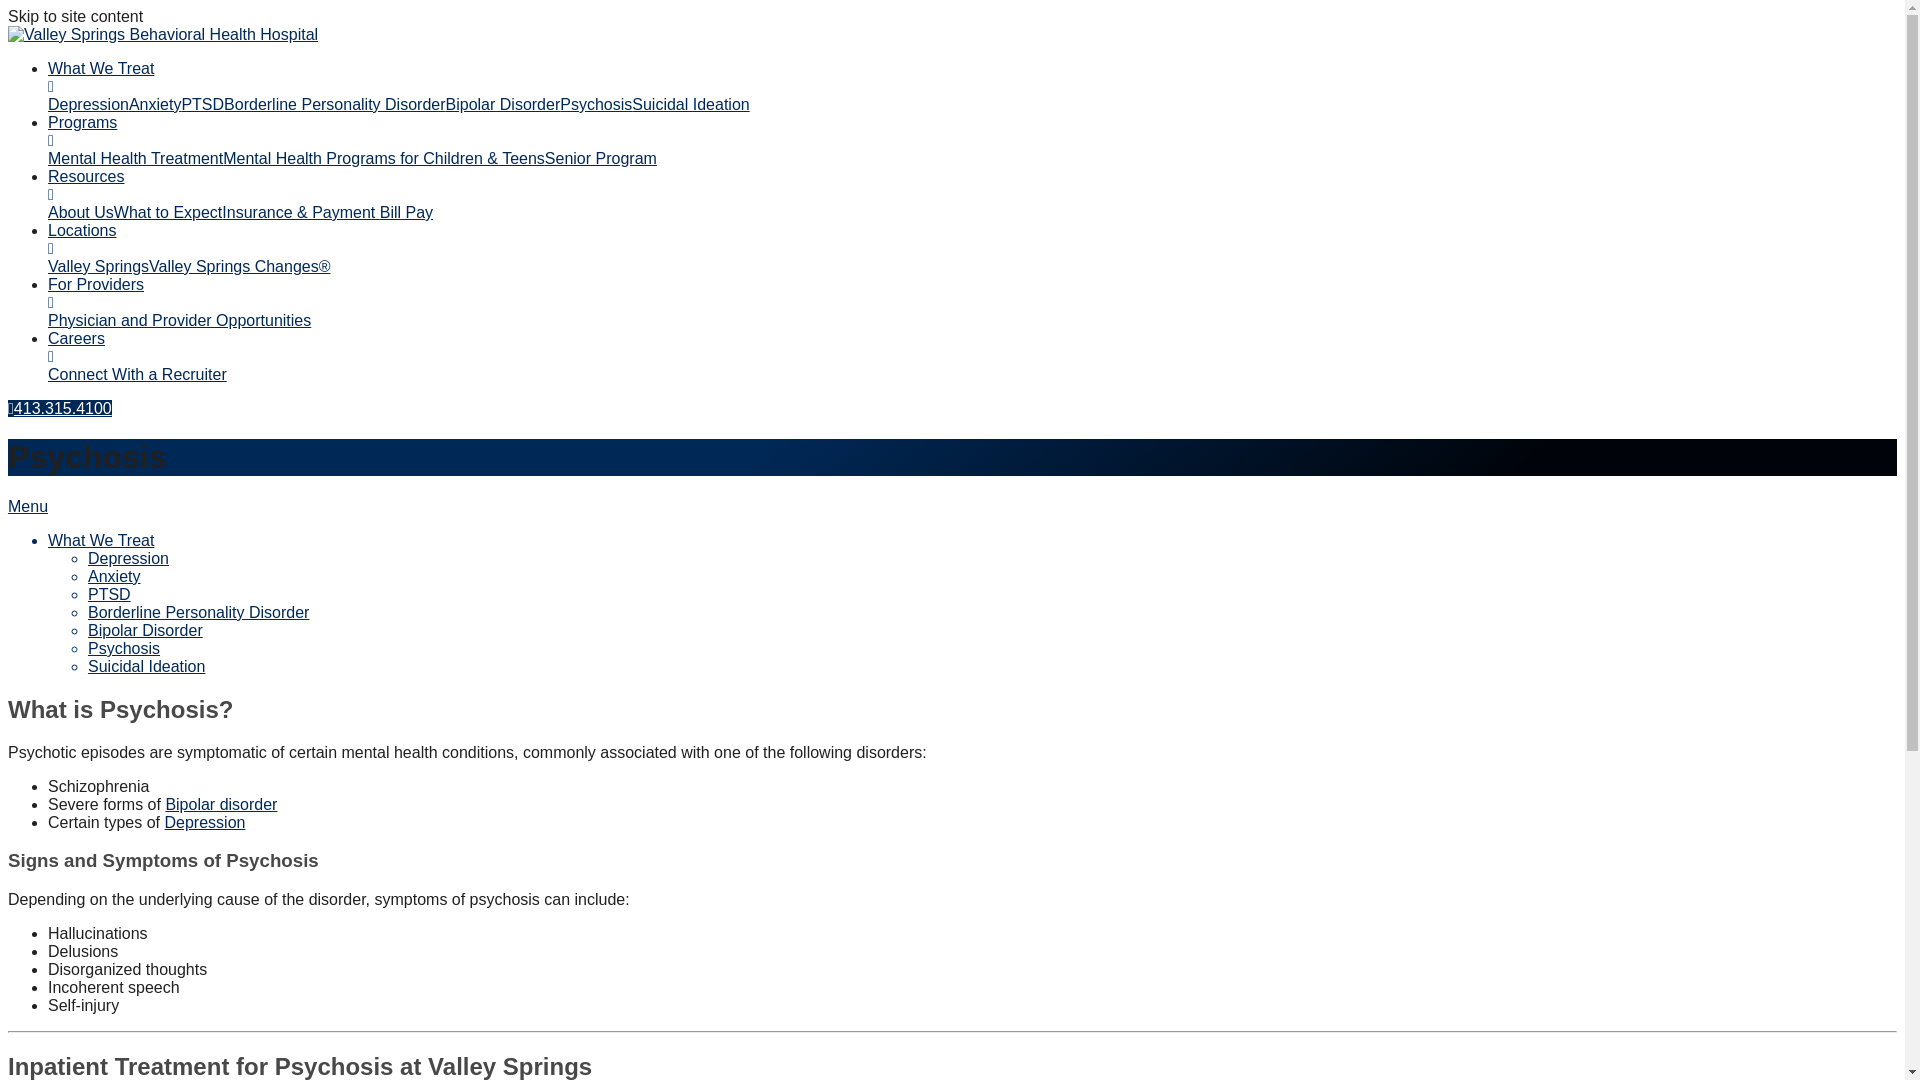  What do you see at coordinates (198, 612) in the screenshot?
I see `Borderline Personality Disorder` at bounding box center [198, 612].